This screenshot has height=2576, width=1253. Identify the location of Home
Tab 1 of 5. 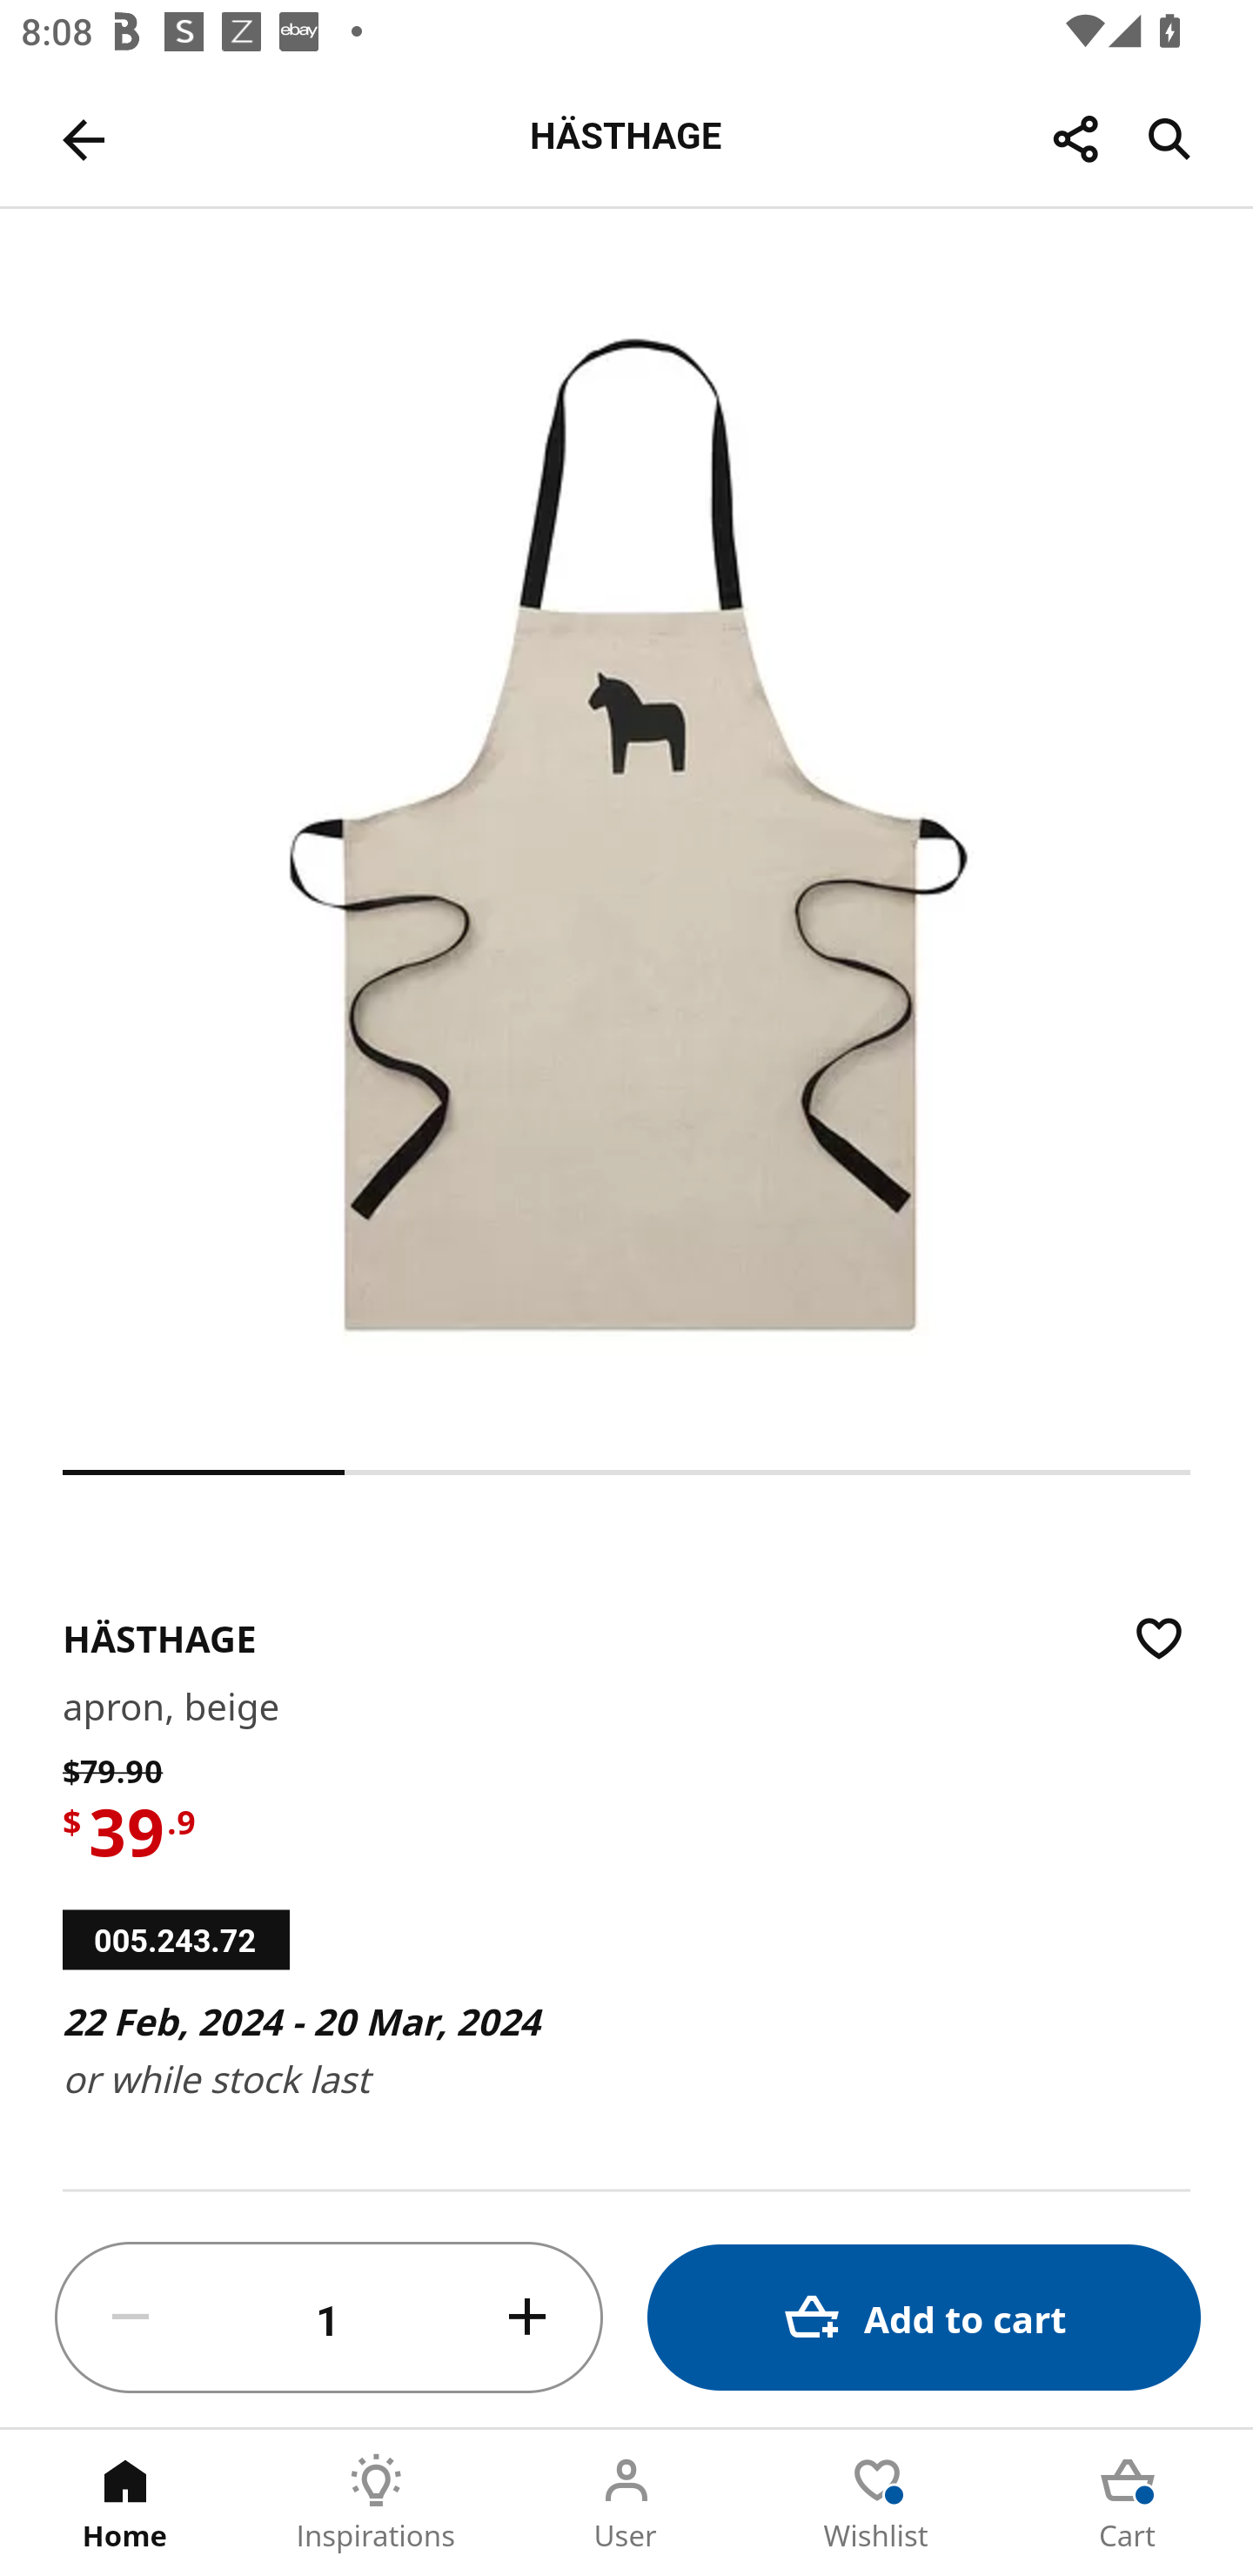
(125, 2503).